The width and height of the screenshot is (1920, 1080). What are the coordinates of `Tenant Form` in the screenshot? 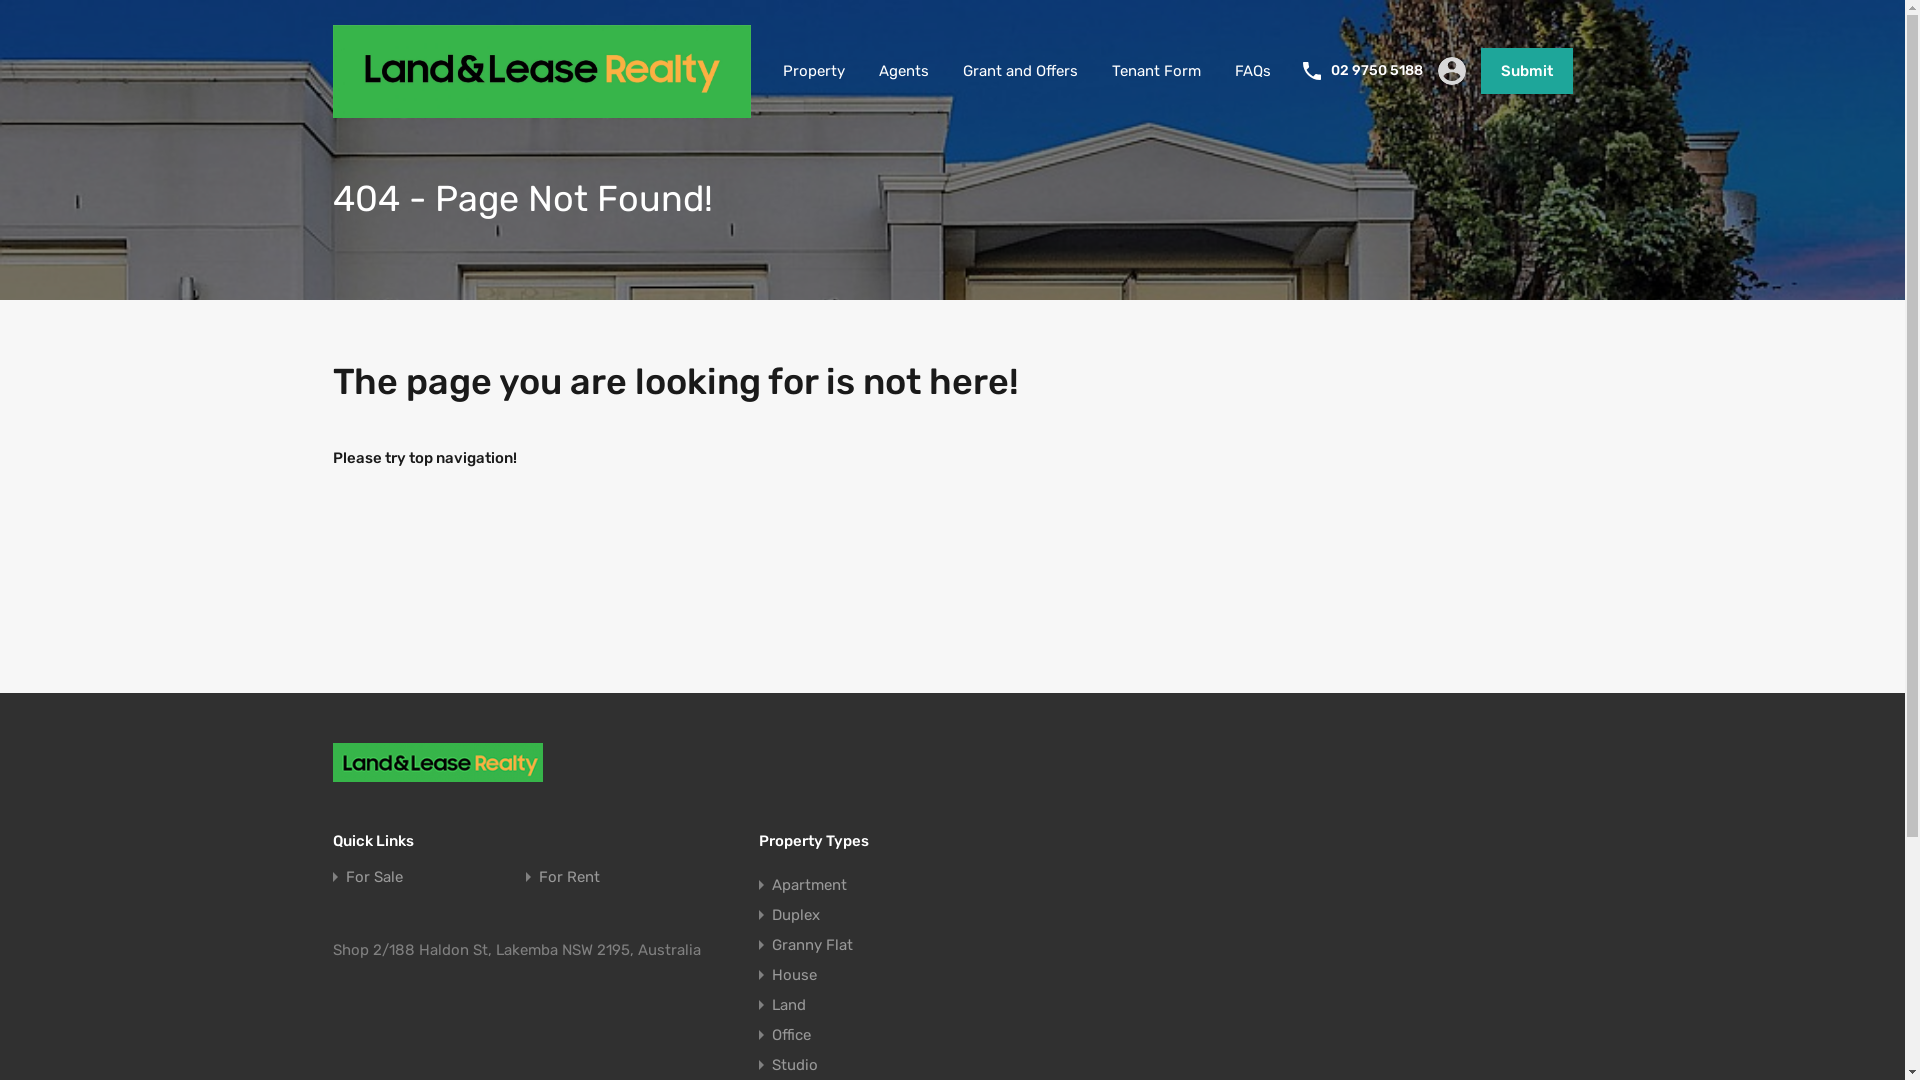 It's located at (1156, 71).